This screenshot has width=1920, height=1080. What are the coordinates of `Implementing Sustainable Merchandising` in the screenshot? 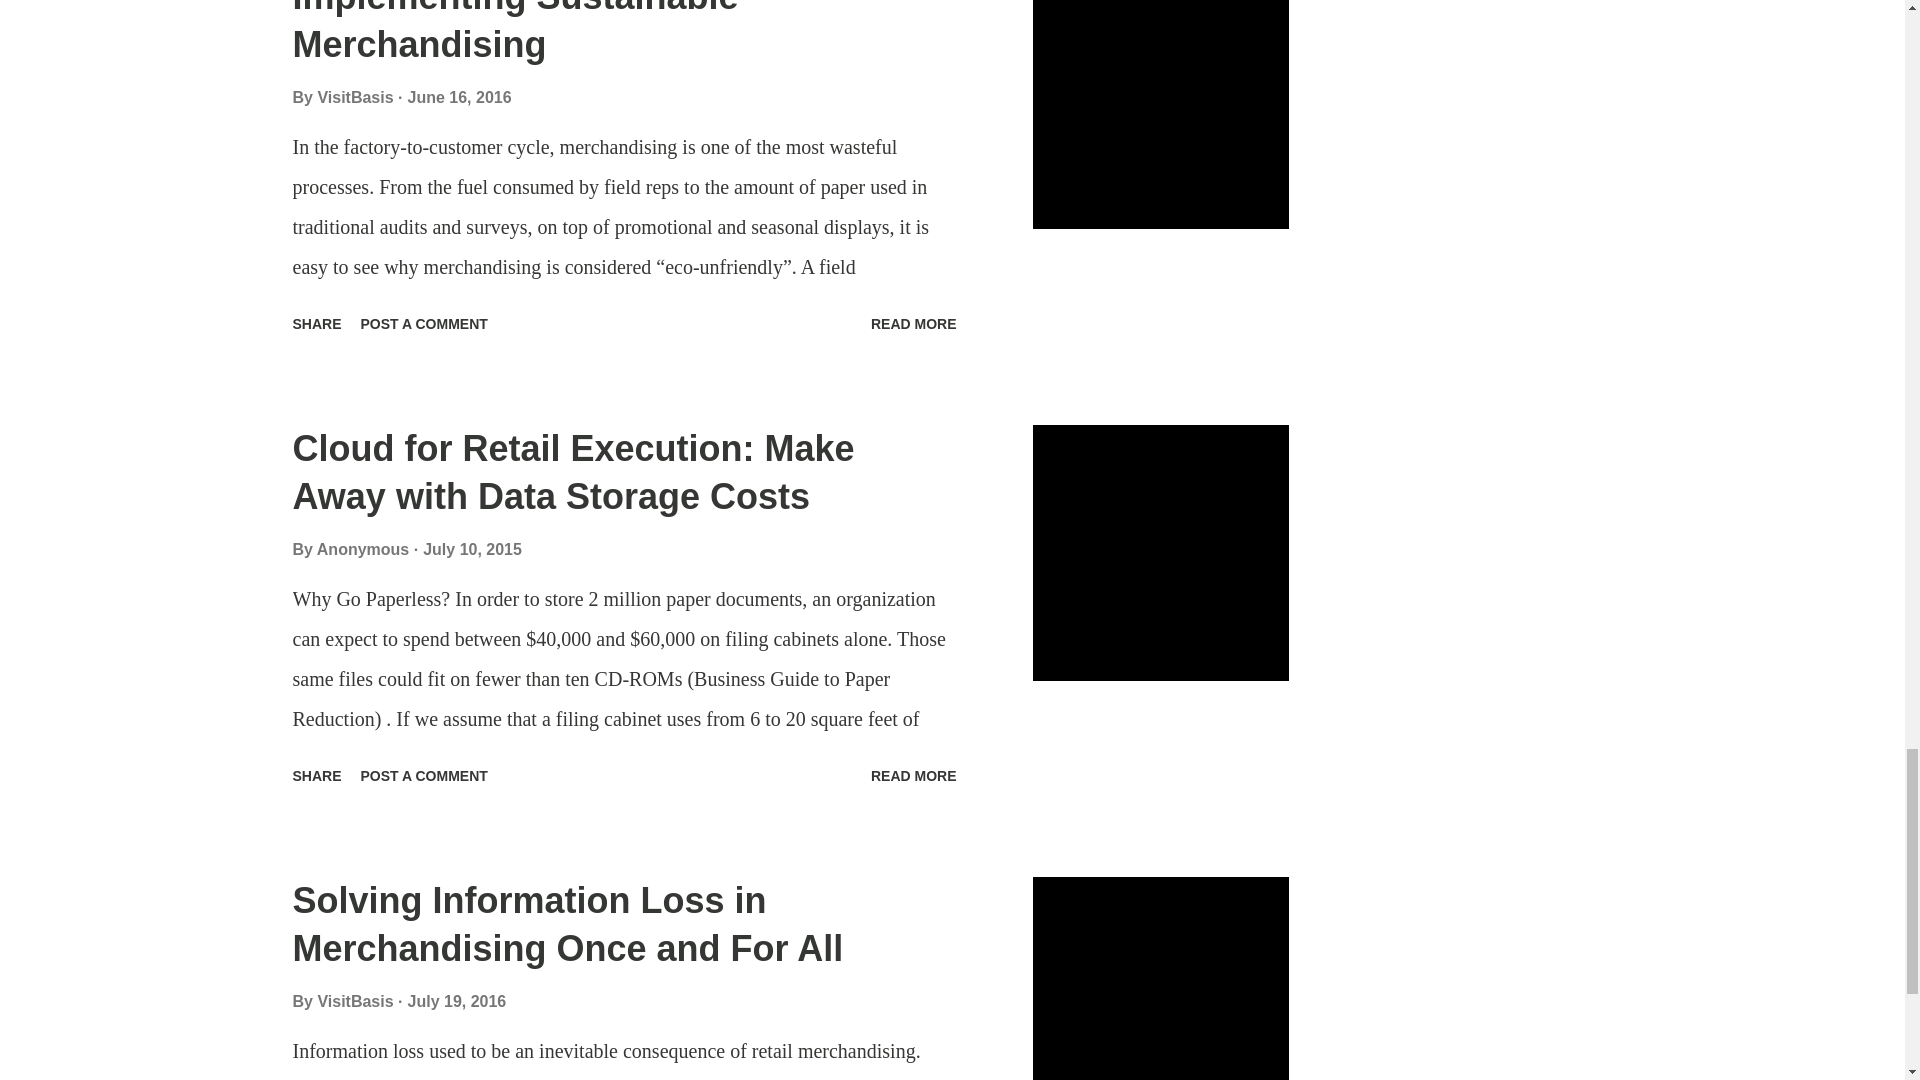 It's located at (514, 32).